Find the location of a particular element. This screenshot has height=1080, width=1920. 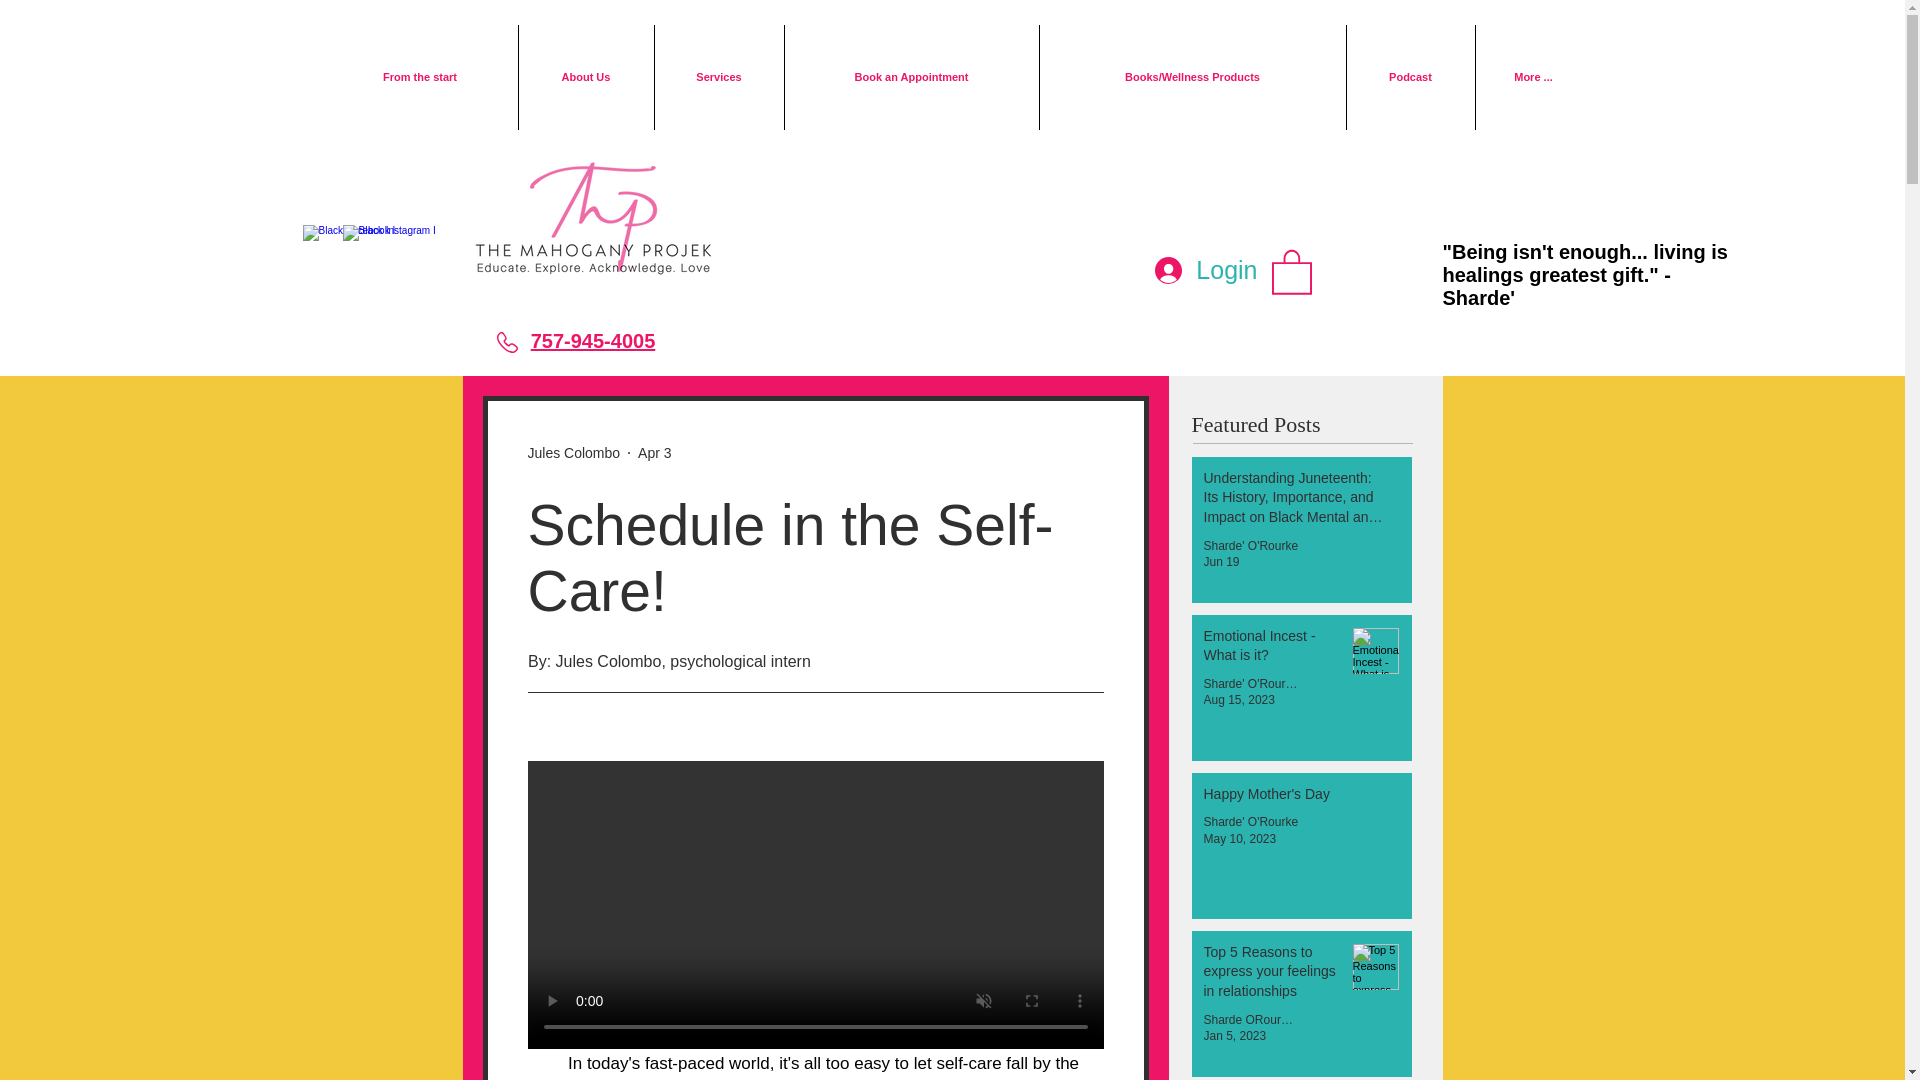

Jun 19 is located at coordinates (1222, 562).